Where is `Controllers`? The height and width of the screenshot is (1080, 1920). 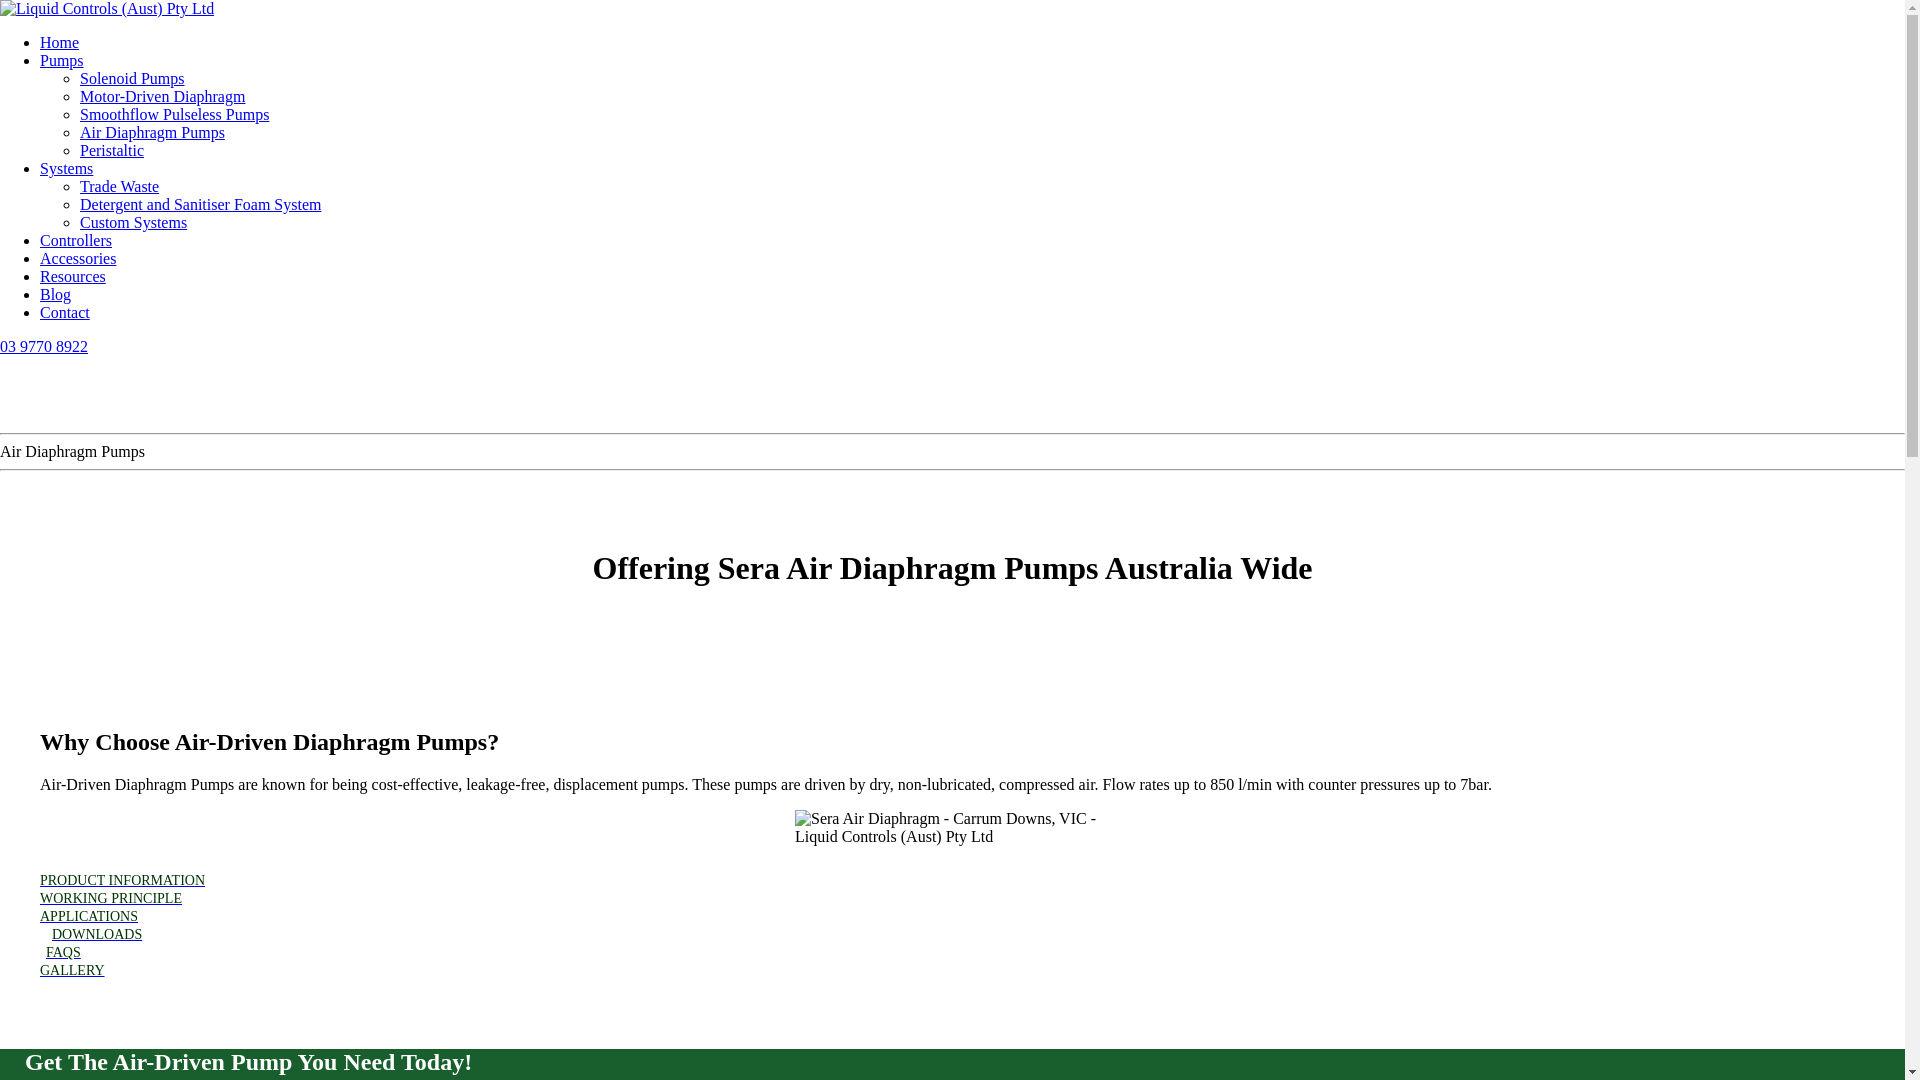
Controllers is located at coordinates (76, 240).